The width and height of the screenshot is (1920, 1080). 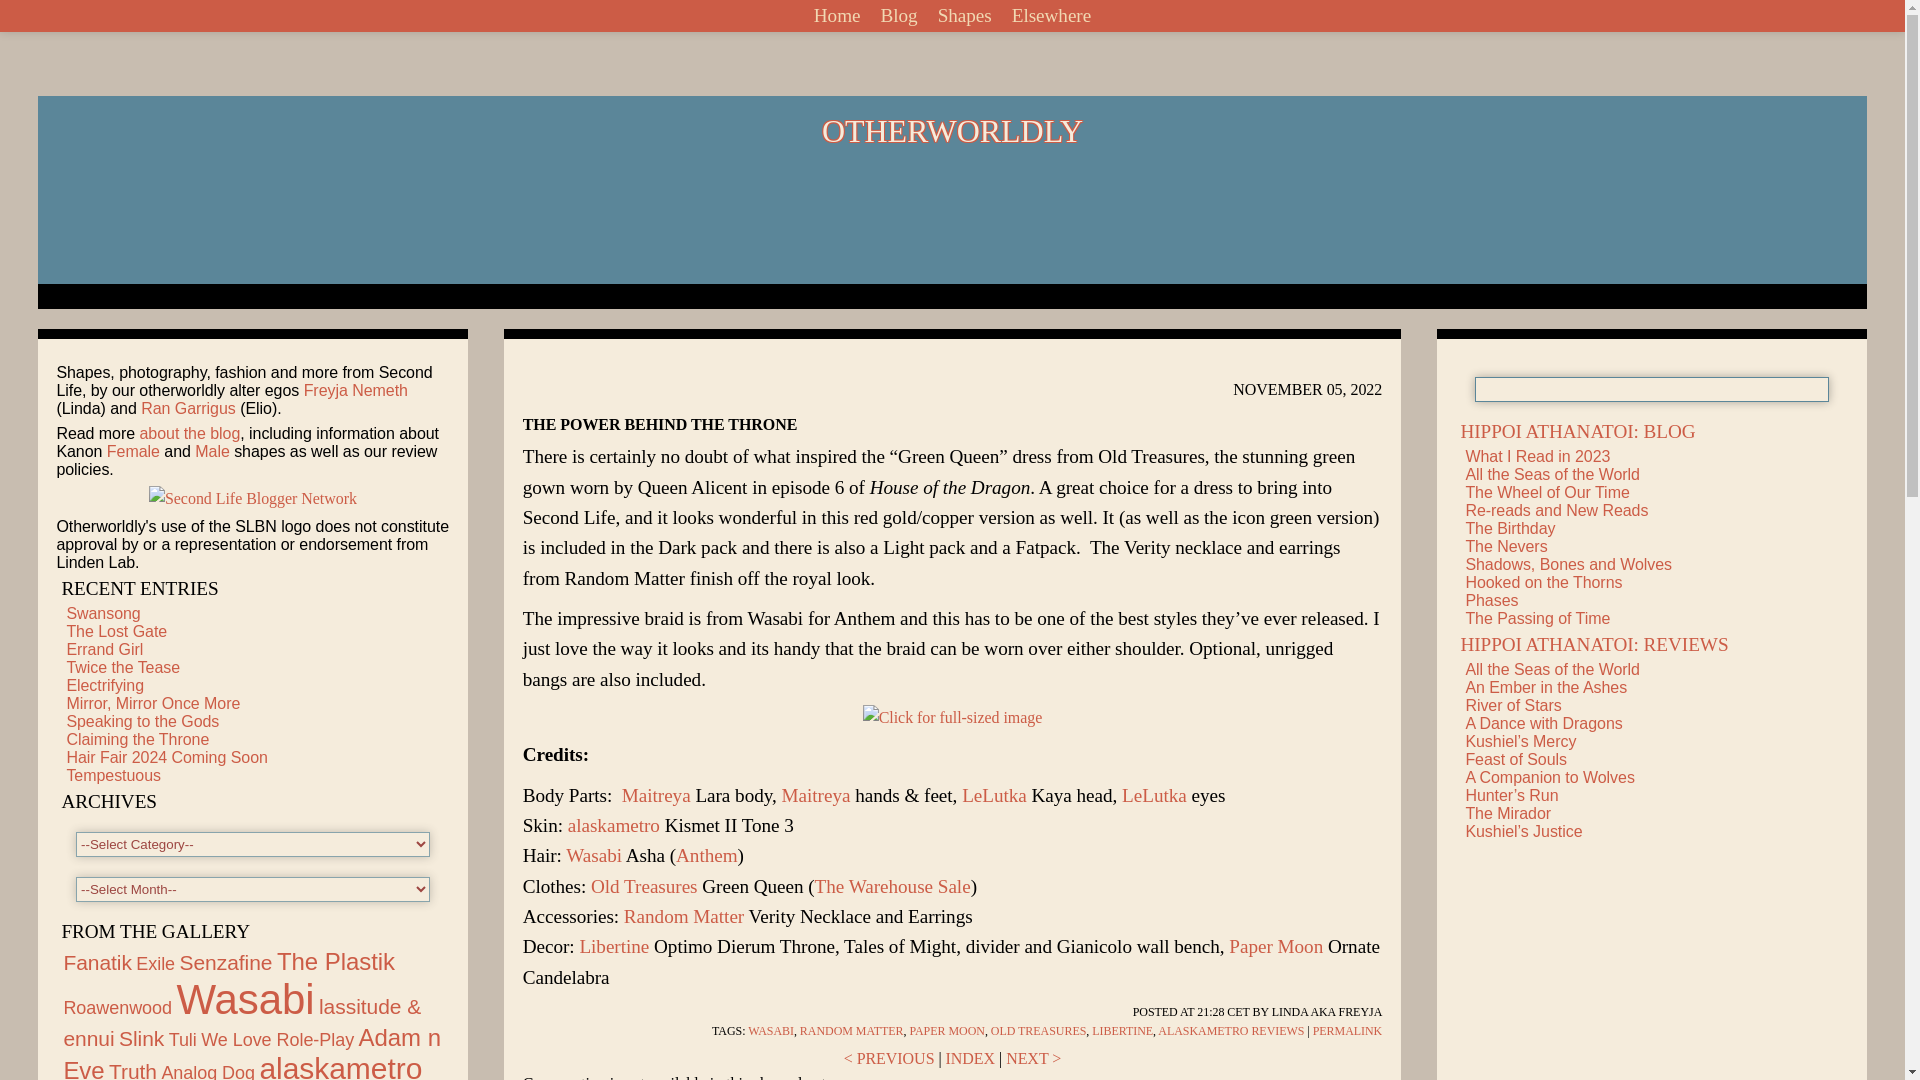 What do you see at coordinates (141, 1038) in the screenshot?
I see `Slink` at bounding box center [141, 1038].